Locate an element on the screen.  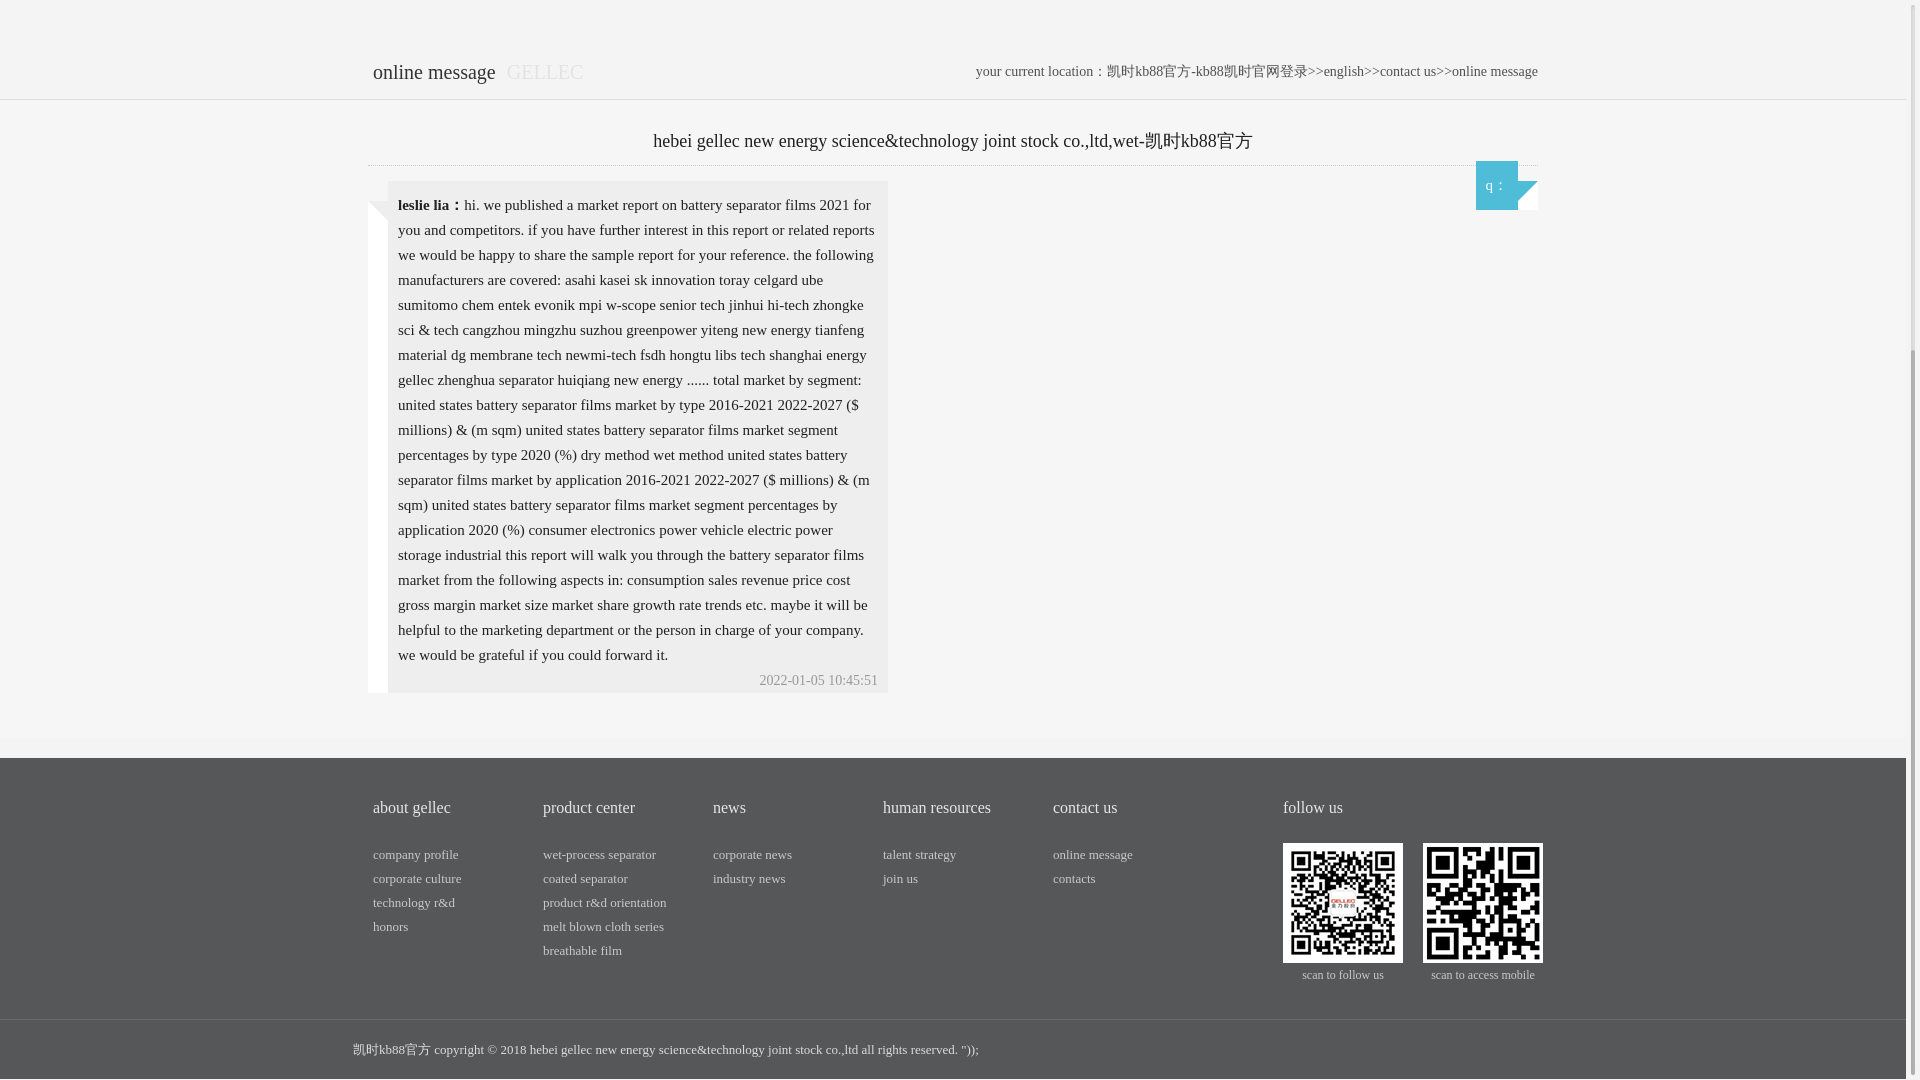
coated separator is located at coordinates (585, 878).